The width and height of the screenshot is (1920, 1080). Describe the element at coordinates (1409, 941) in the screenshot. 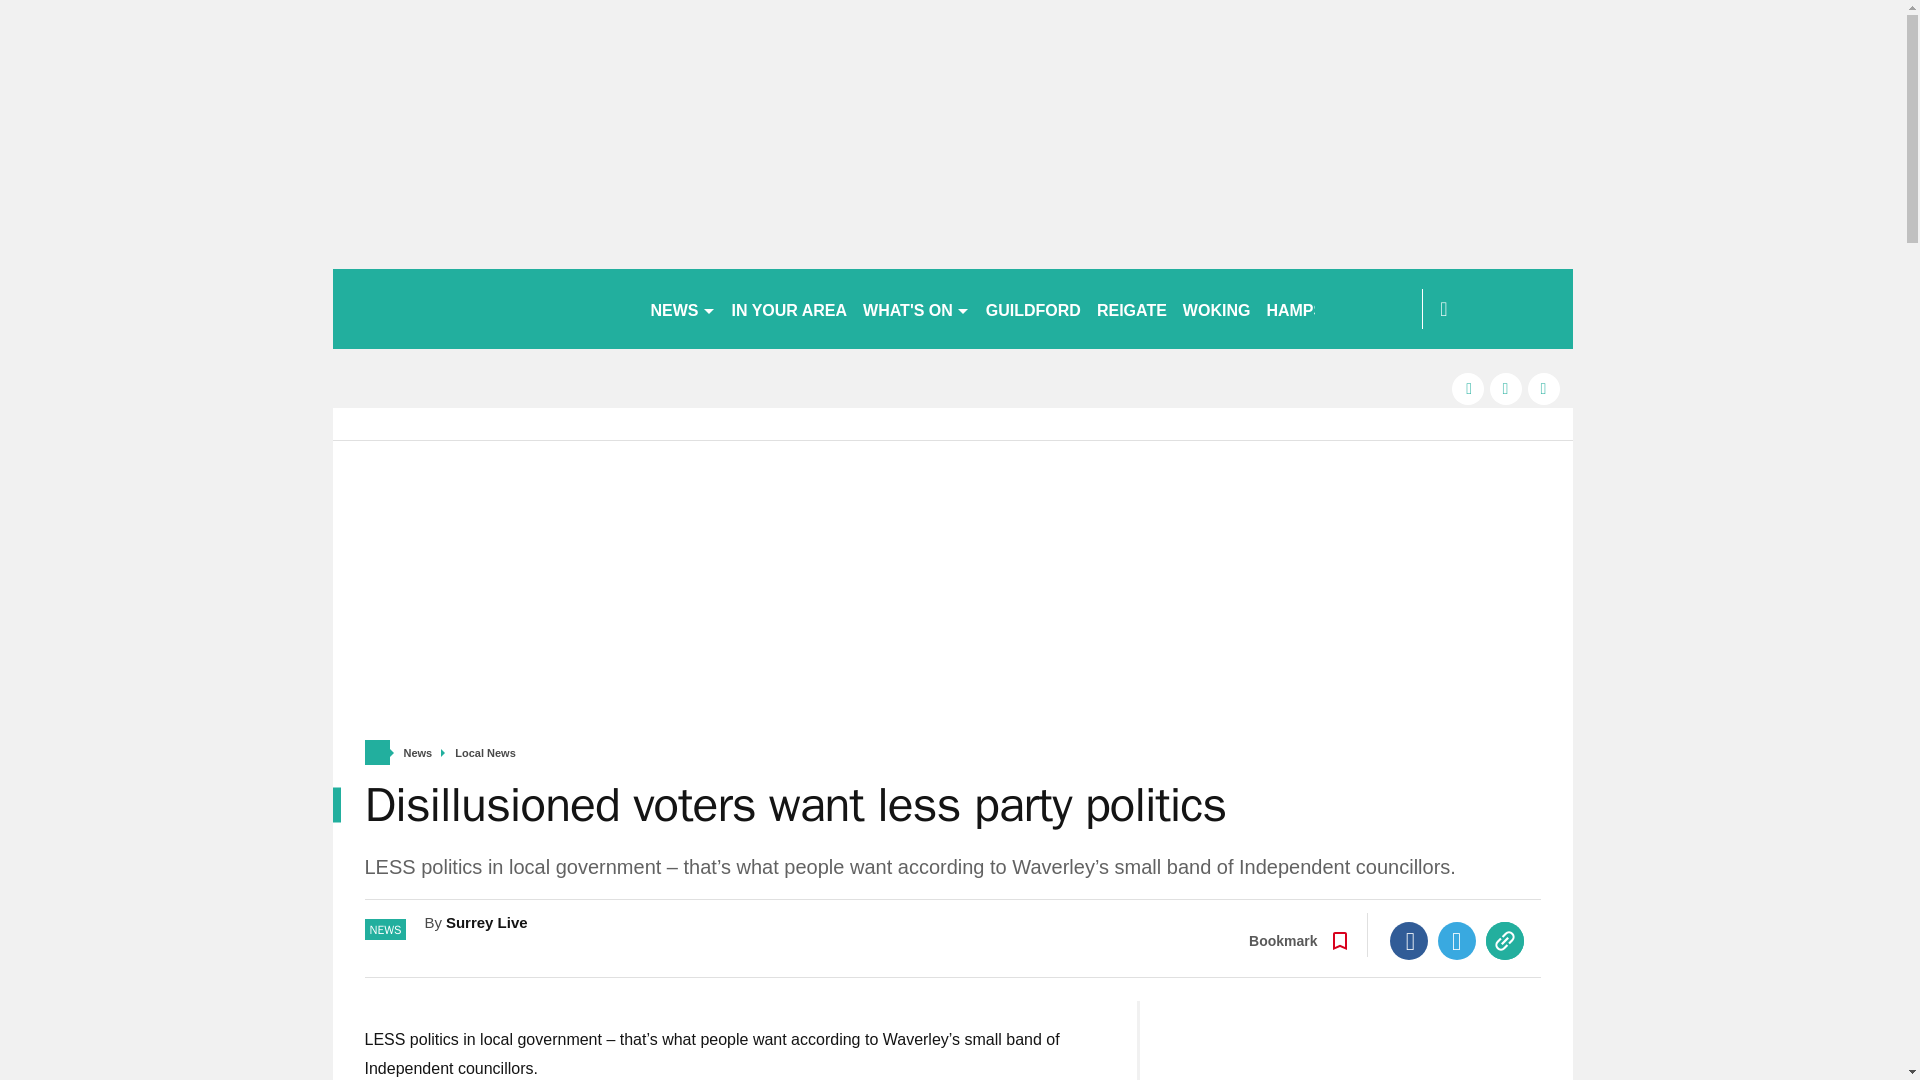

I see `Facebook` at that location.